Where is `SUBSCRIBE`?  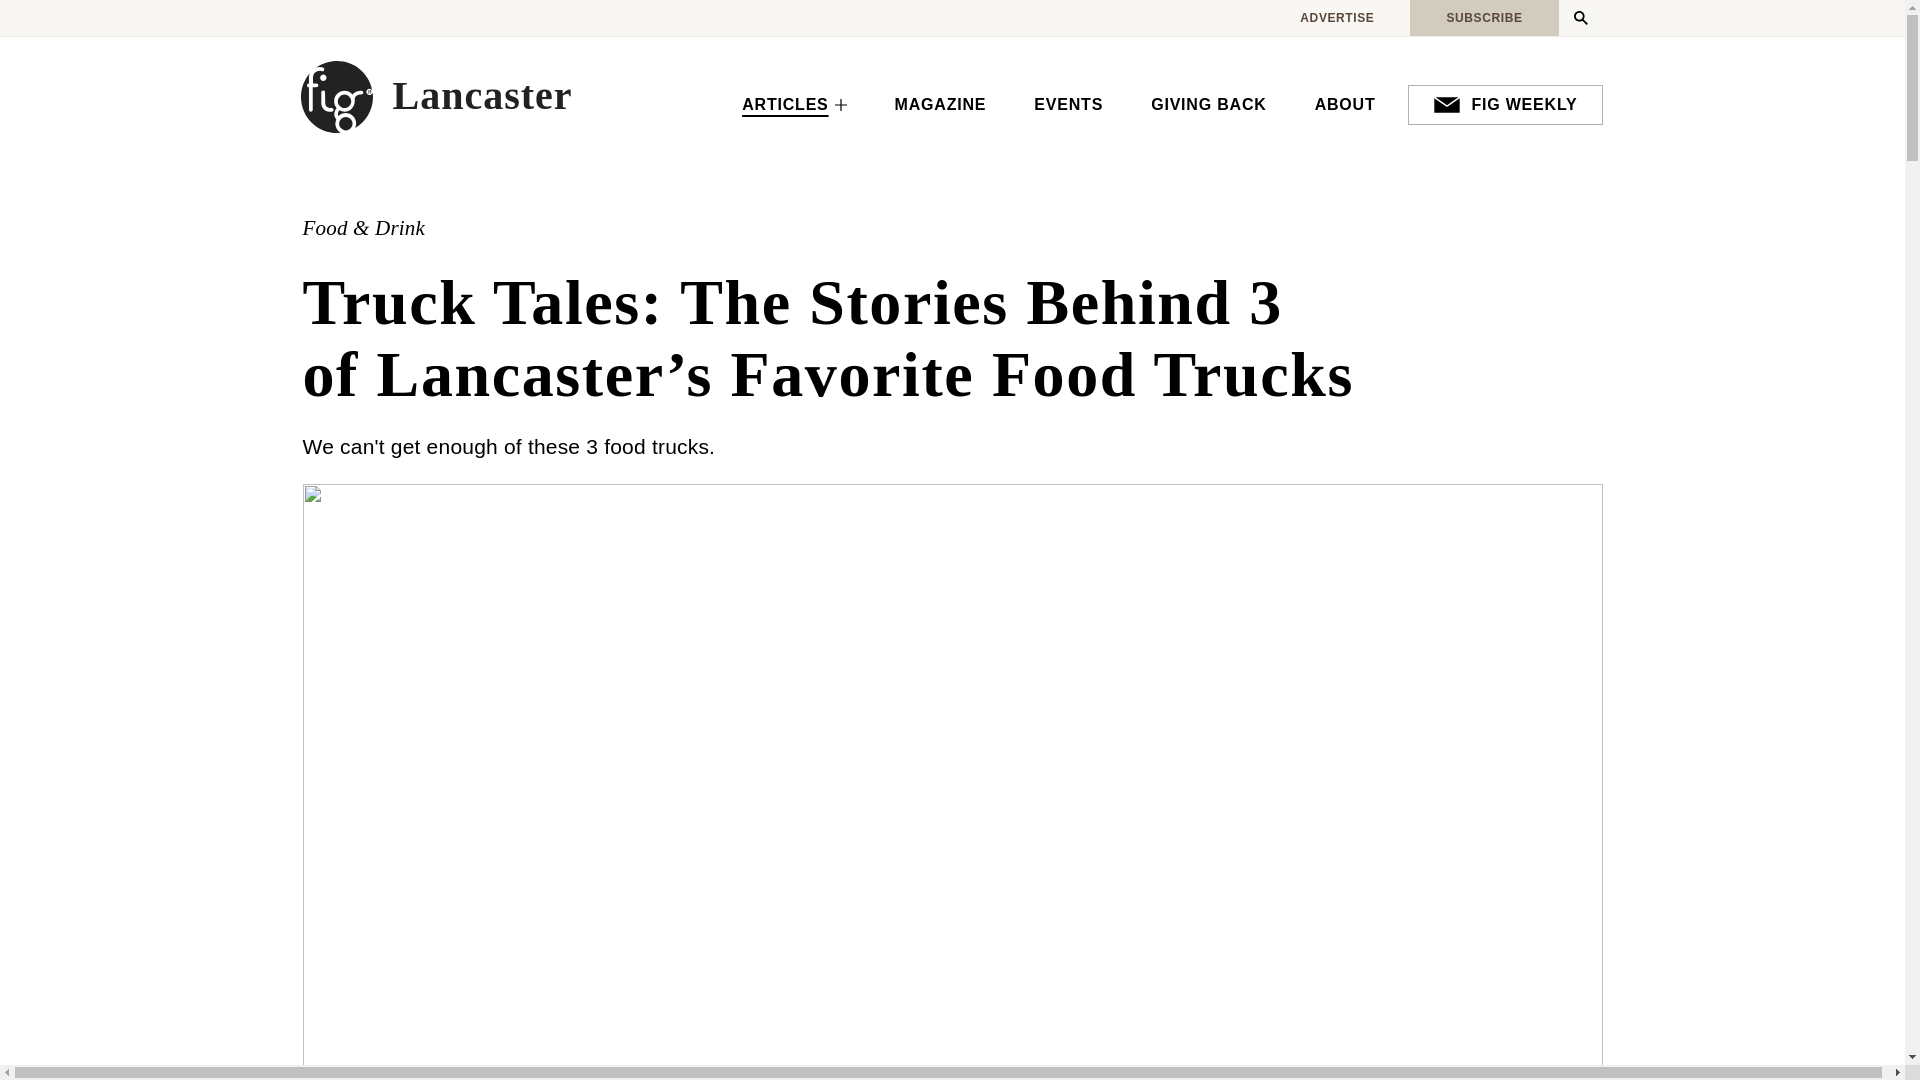 SUBSCRIBE is located at coordinates (1483, 18).